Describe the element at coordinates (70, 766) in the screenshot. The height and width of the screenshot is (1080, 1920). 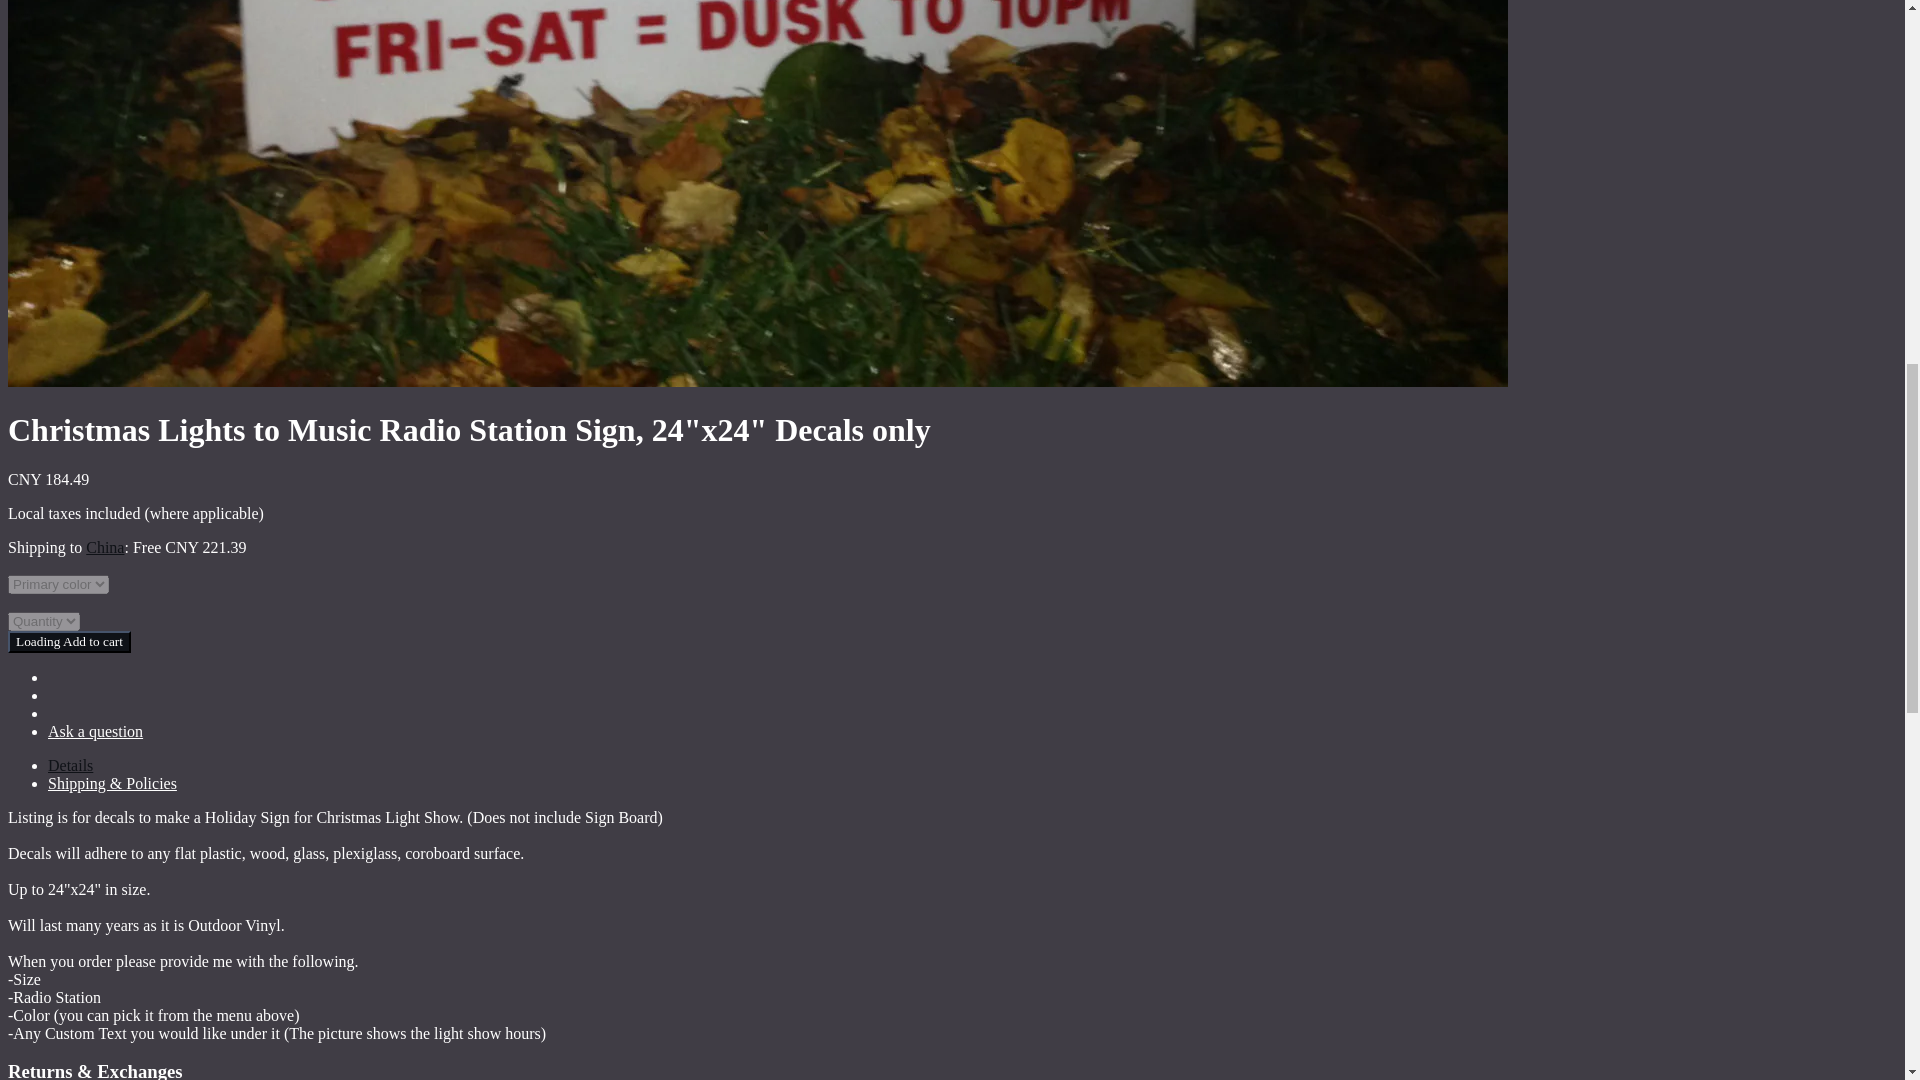
I see `Details` at that location.